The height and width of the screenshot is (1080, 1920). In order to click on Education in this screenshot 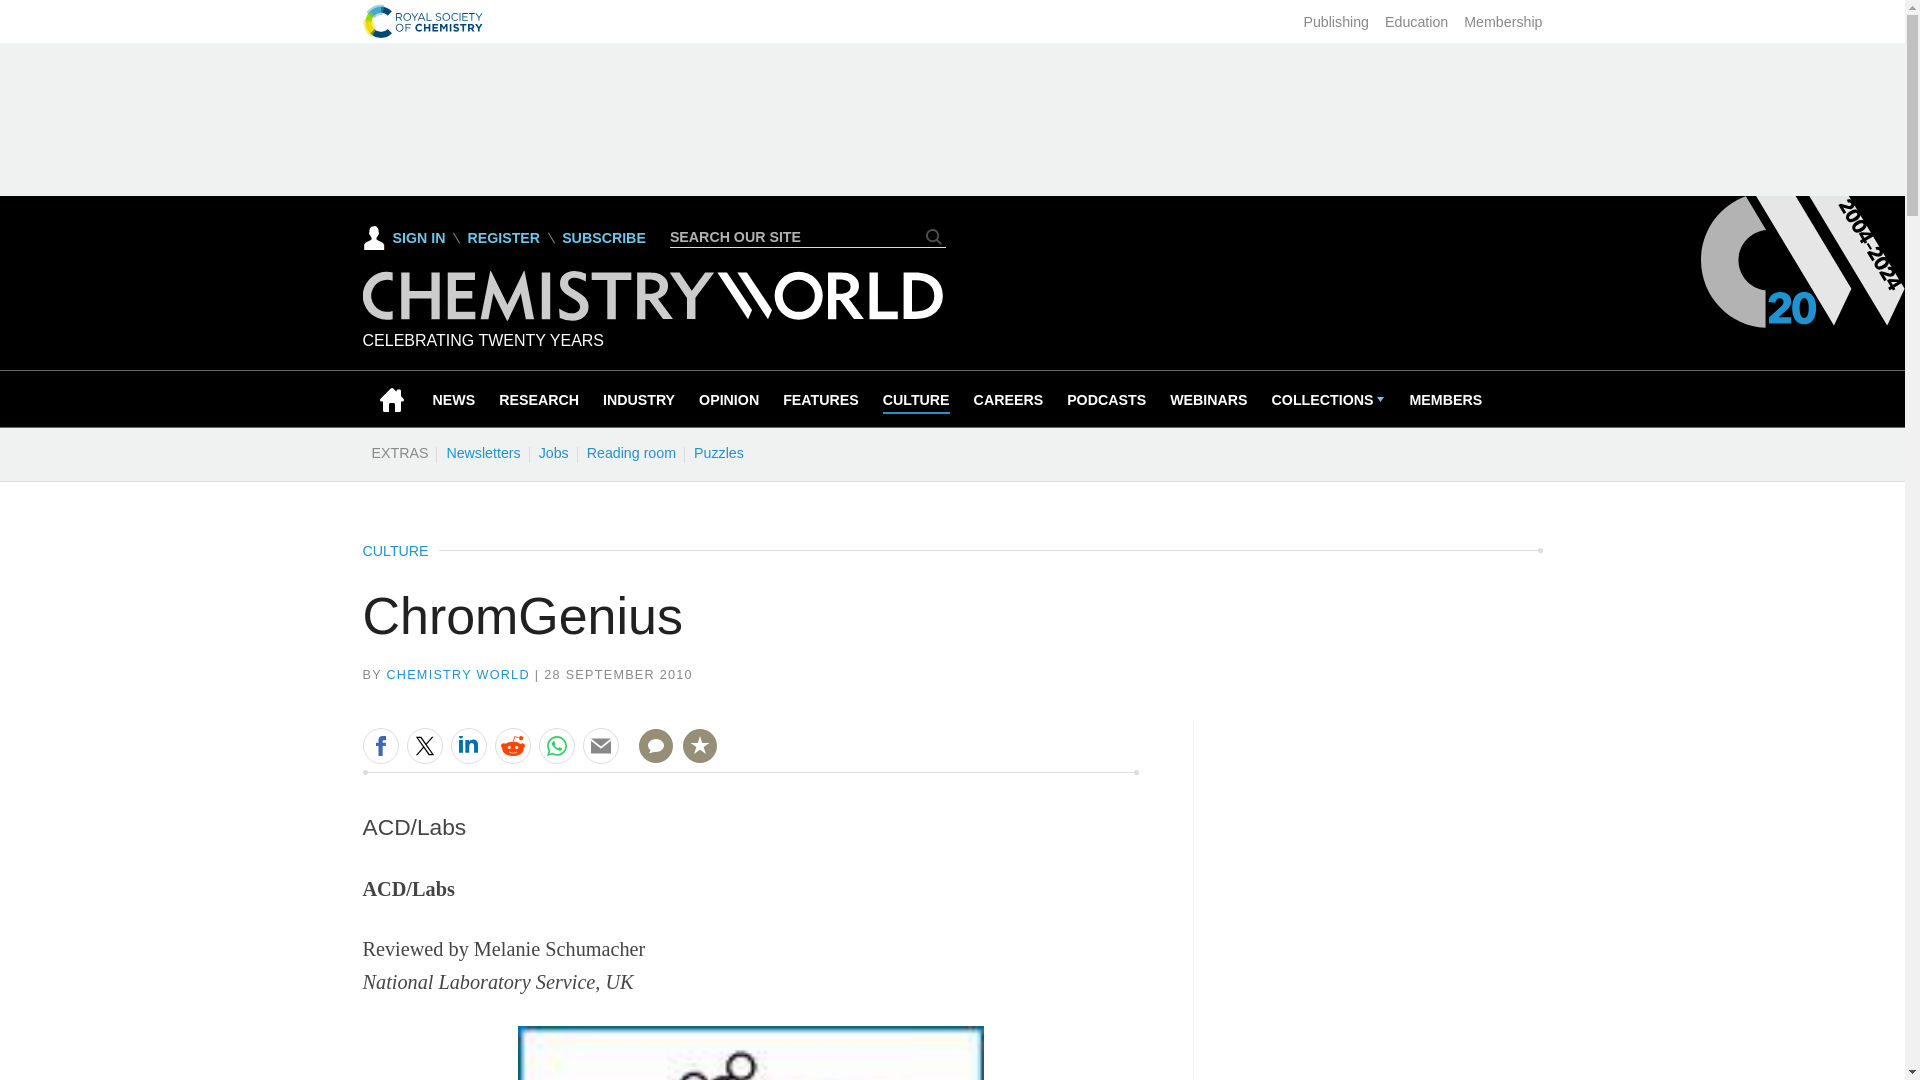, I will do `click(1416, 22)`.